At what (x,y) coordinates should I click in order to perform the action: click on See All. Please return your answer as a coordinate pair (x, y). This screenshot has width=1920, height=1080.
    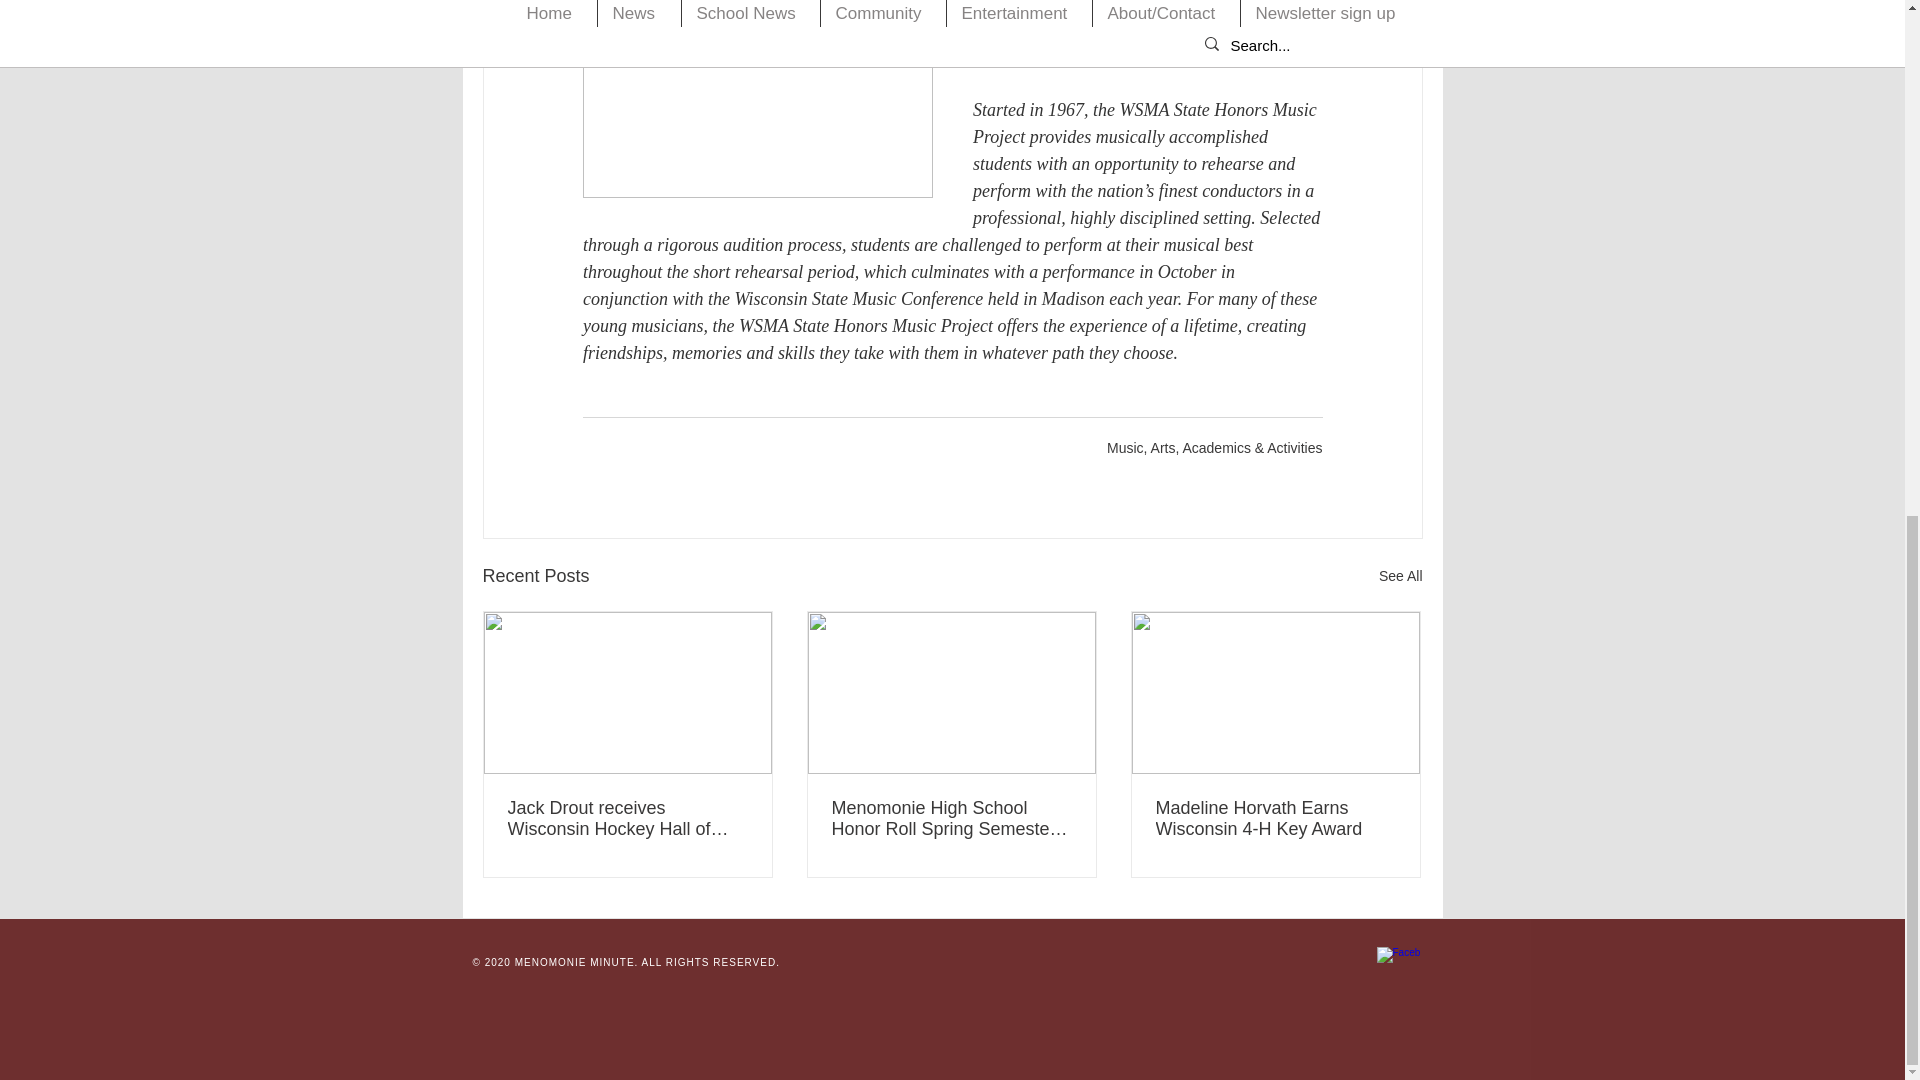
    Looking at the image, I should click on (1400, 576).